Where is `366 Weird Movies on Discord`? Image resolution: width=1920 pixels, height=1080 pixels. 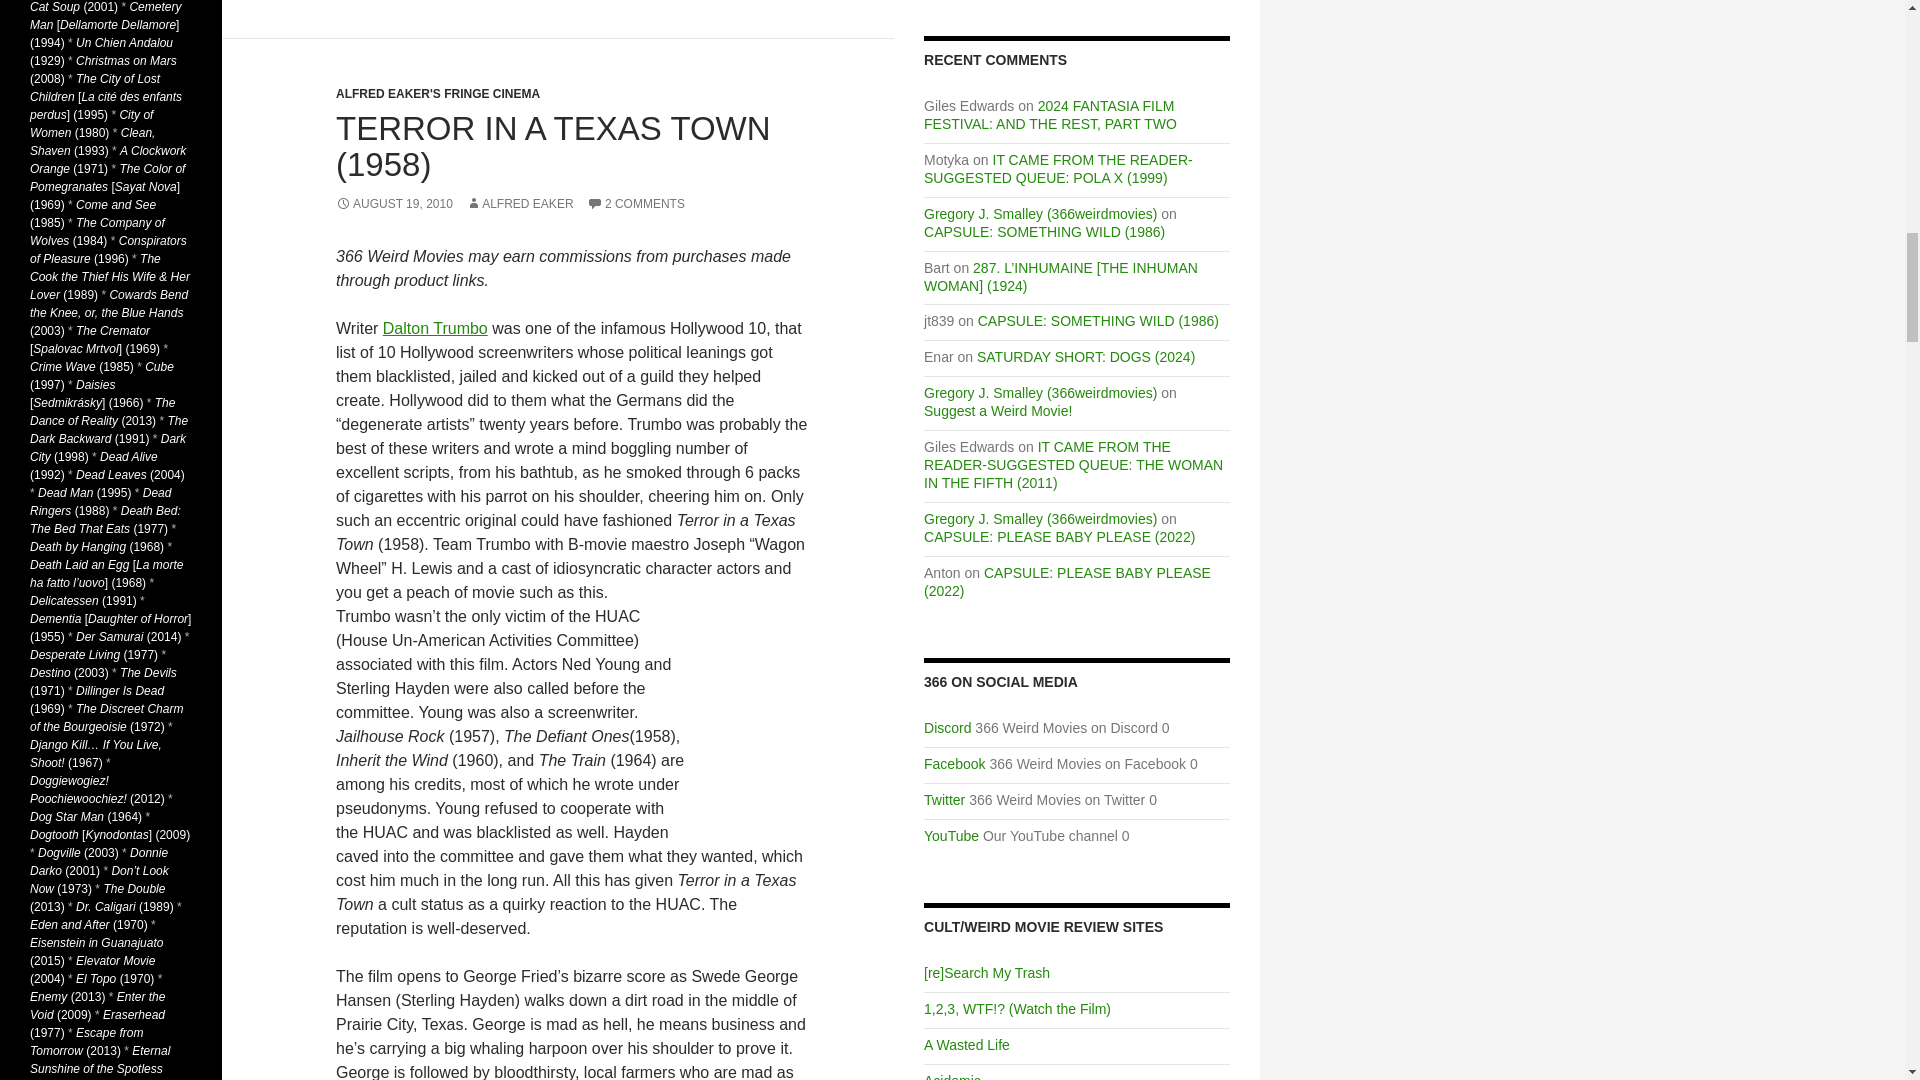
366 Weird Movies on Discord is located at coordinates (947, 728).